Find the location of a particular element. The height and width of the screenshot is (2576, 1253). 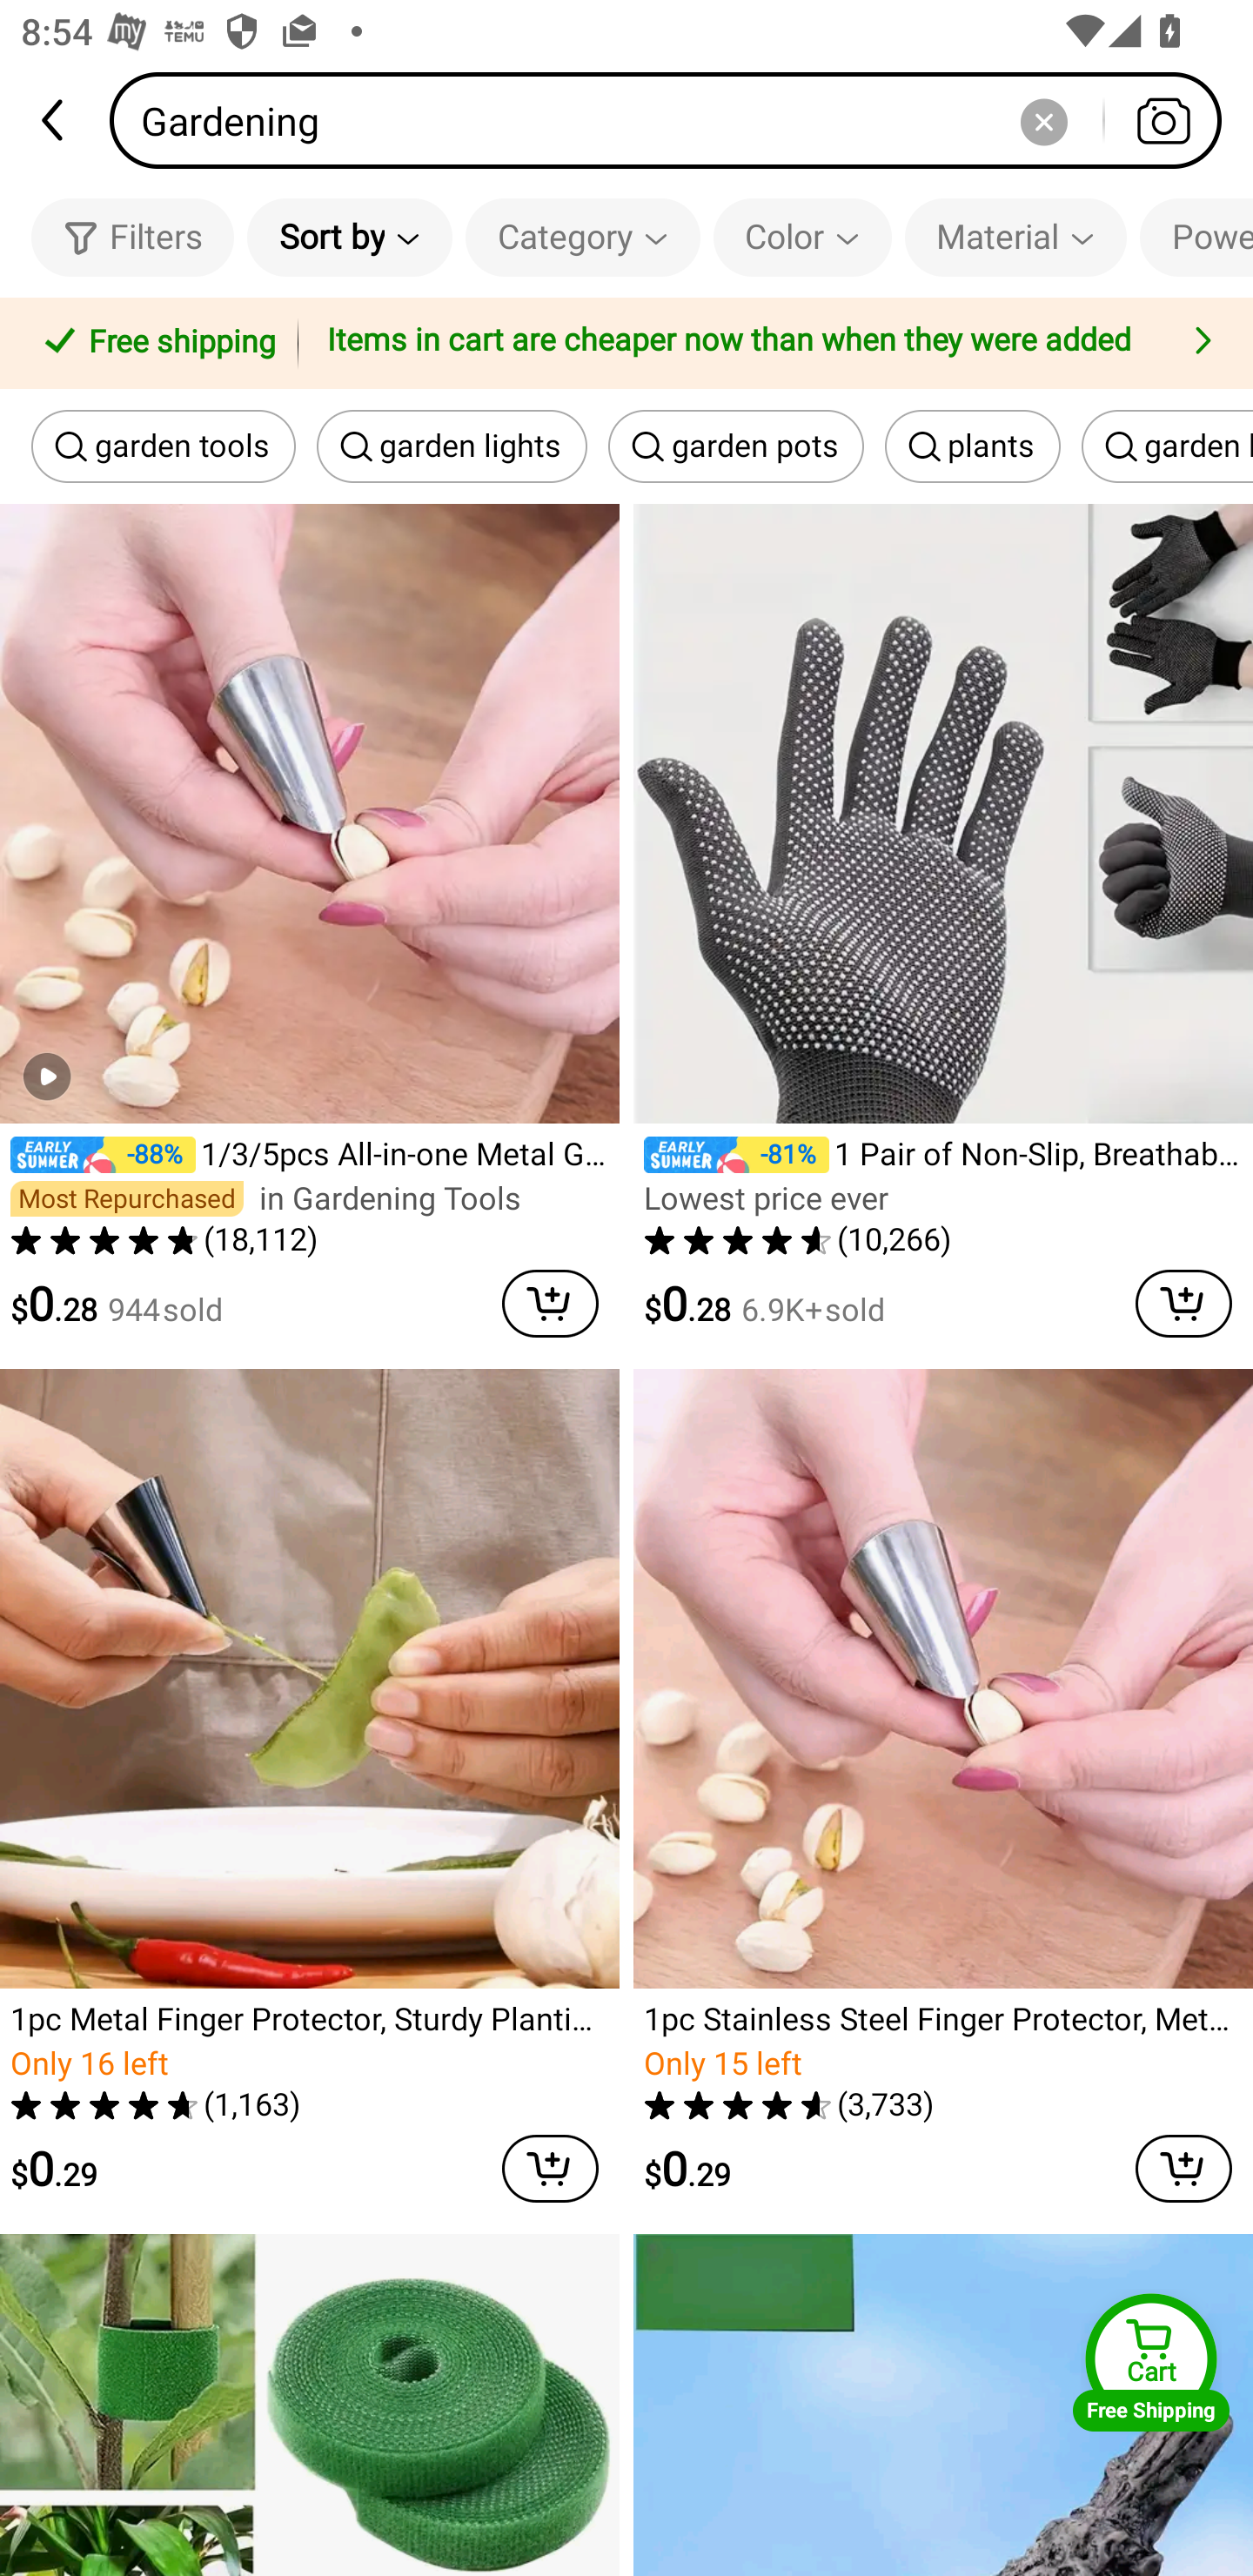

Category is located at coordinates (583, 237).